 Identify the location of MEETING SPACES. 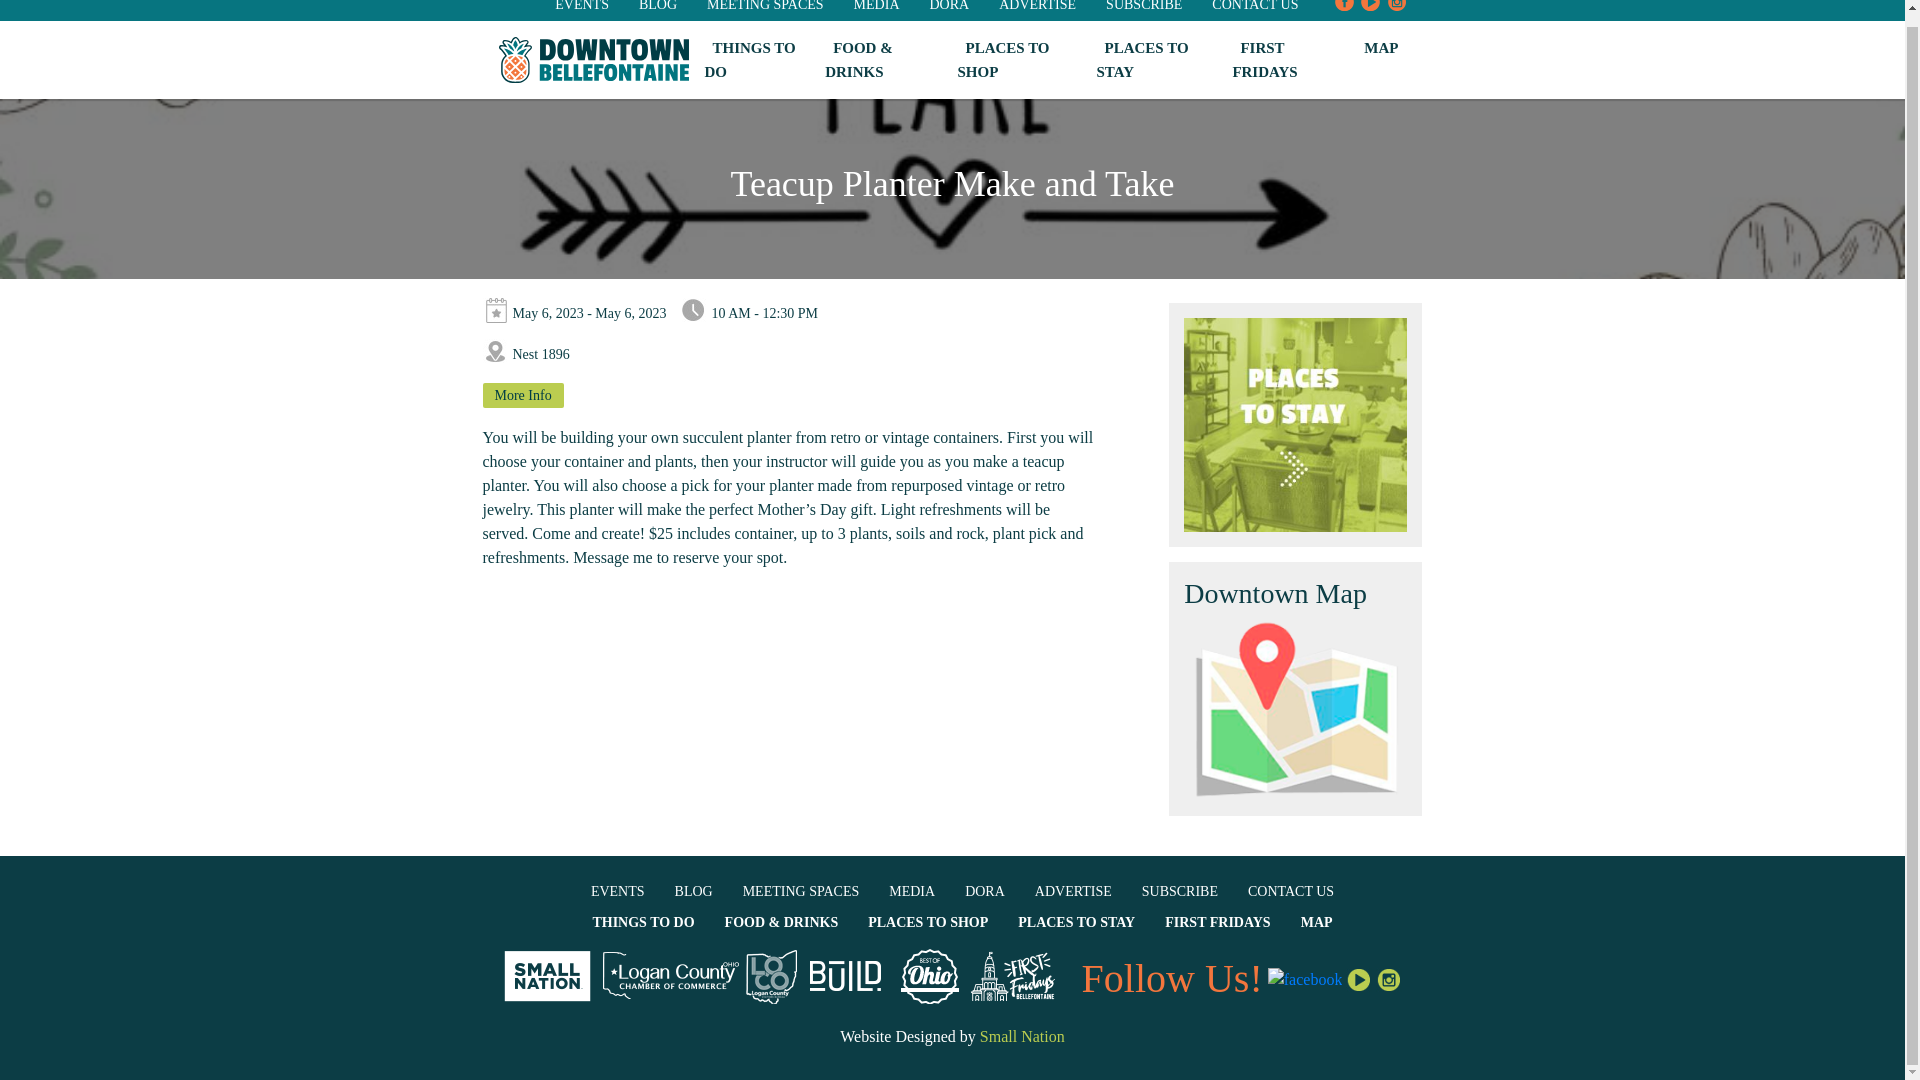
(764, 6).